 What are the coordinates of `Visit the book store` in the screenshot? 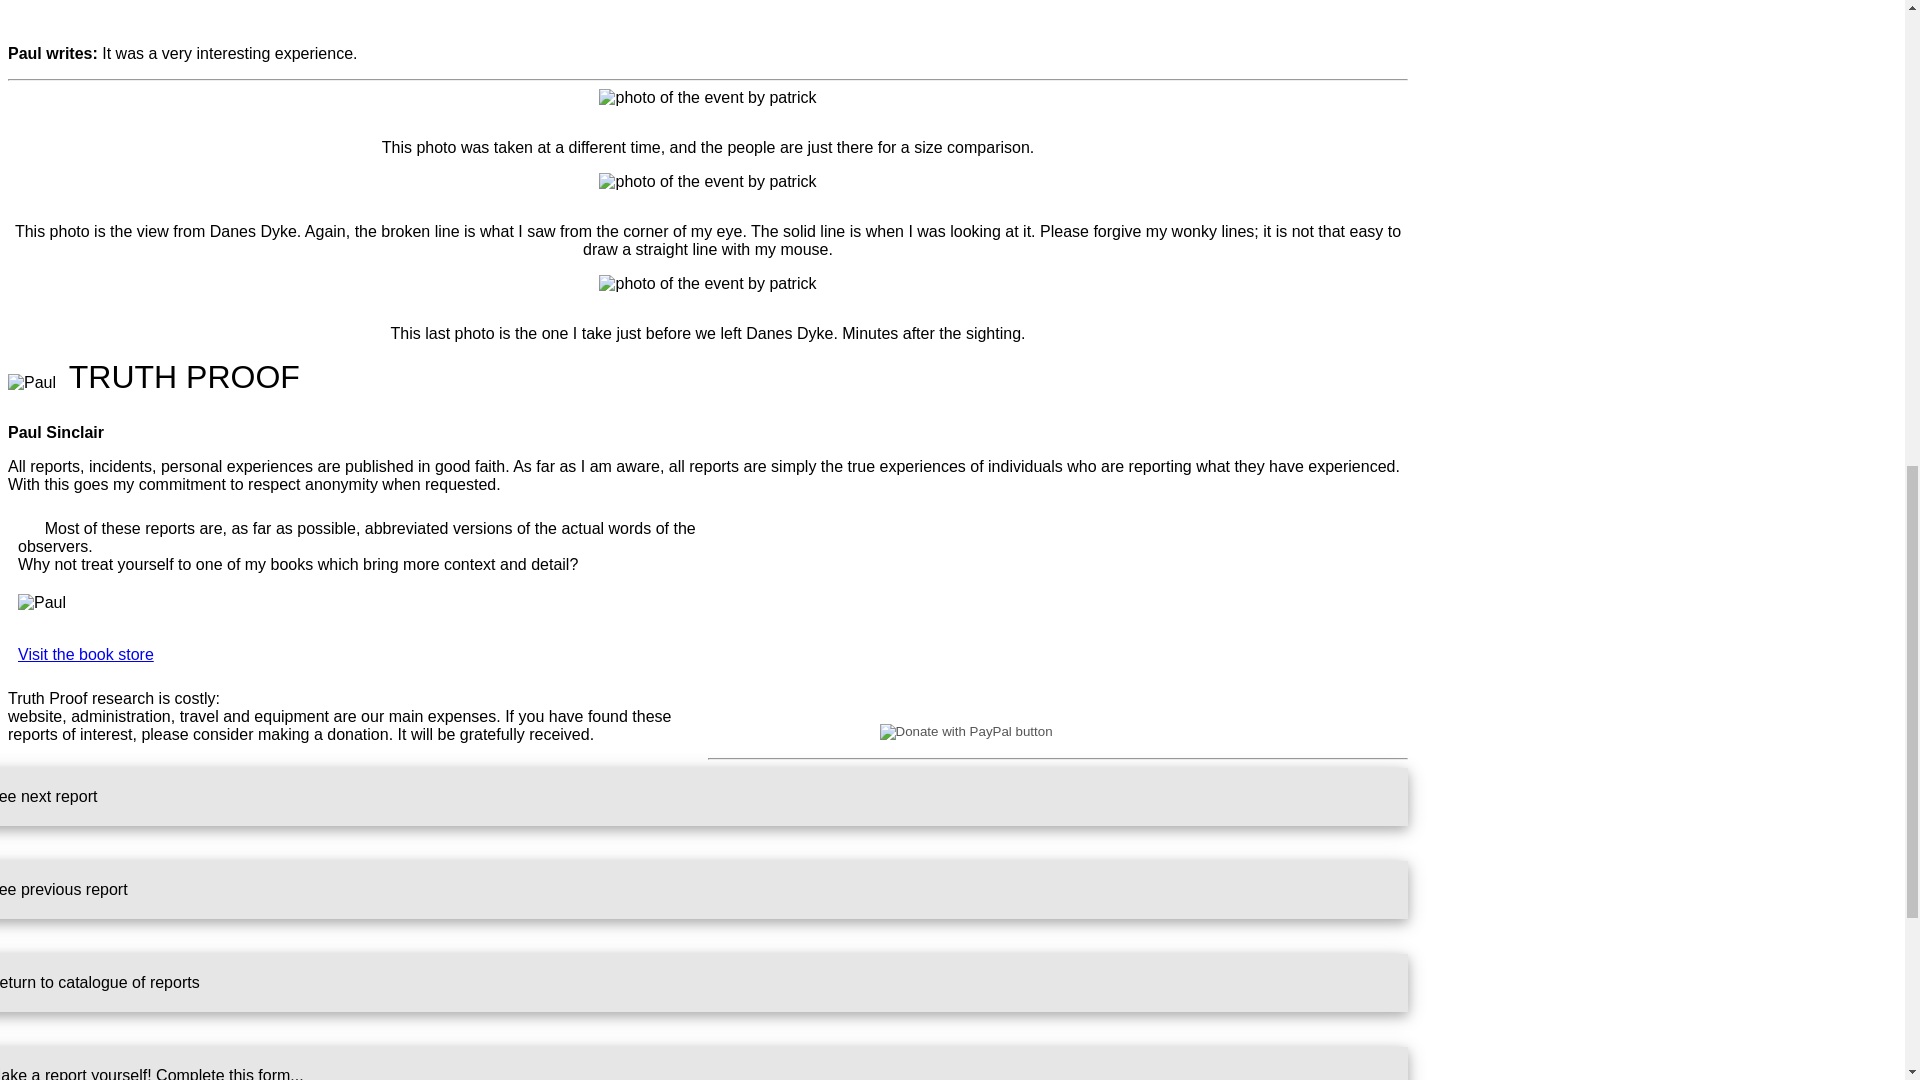 It's located at (85, 654).